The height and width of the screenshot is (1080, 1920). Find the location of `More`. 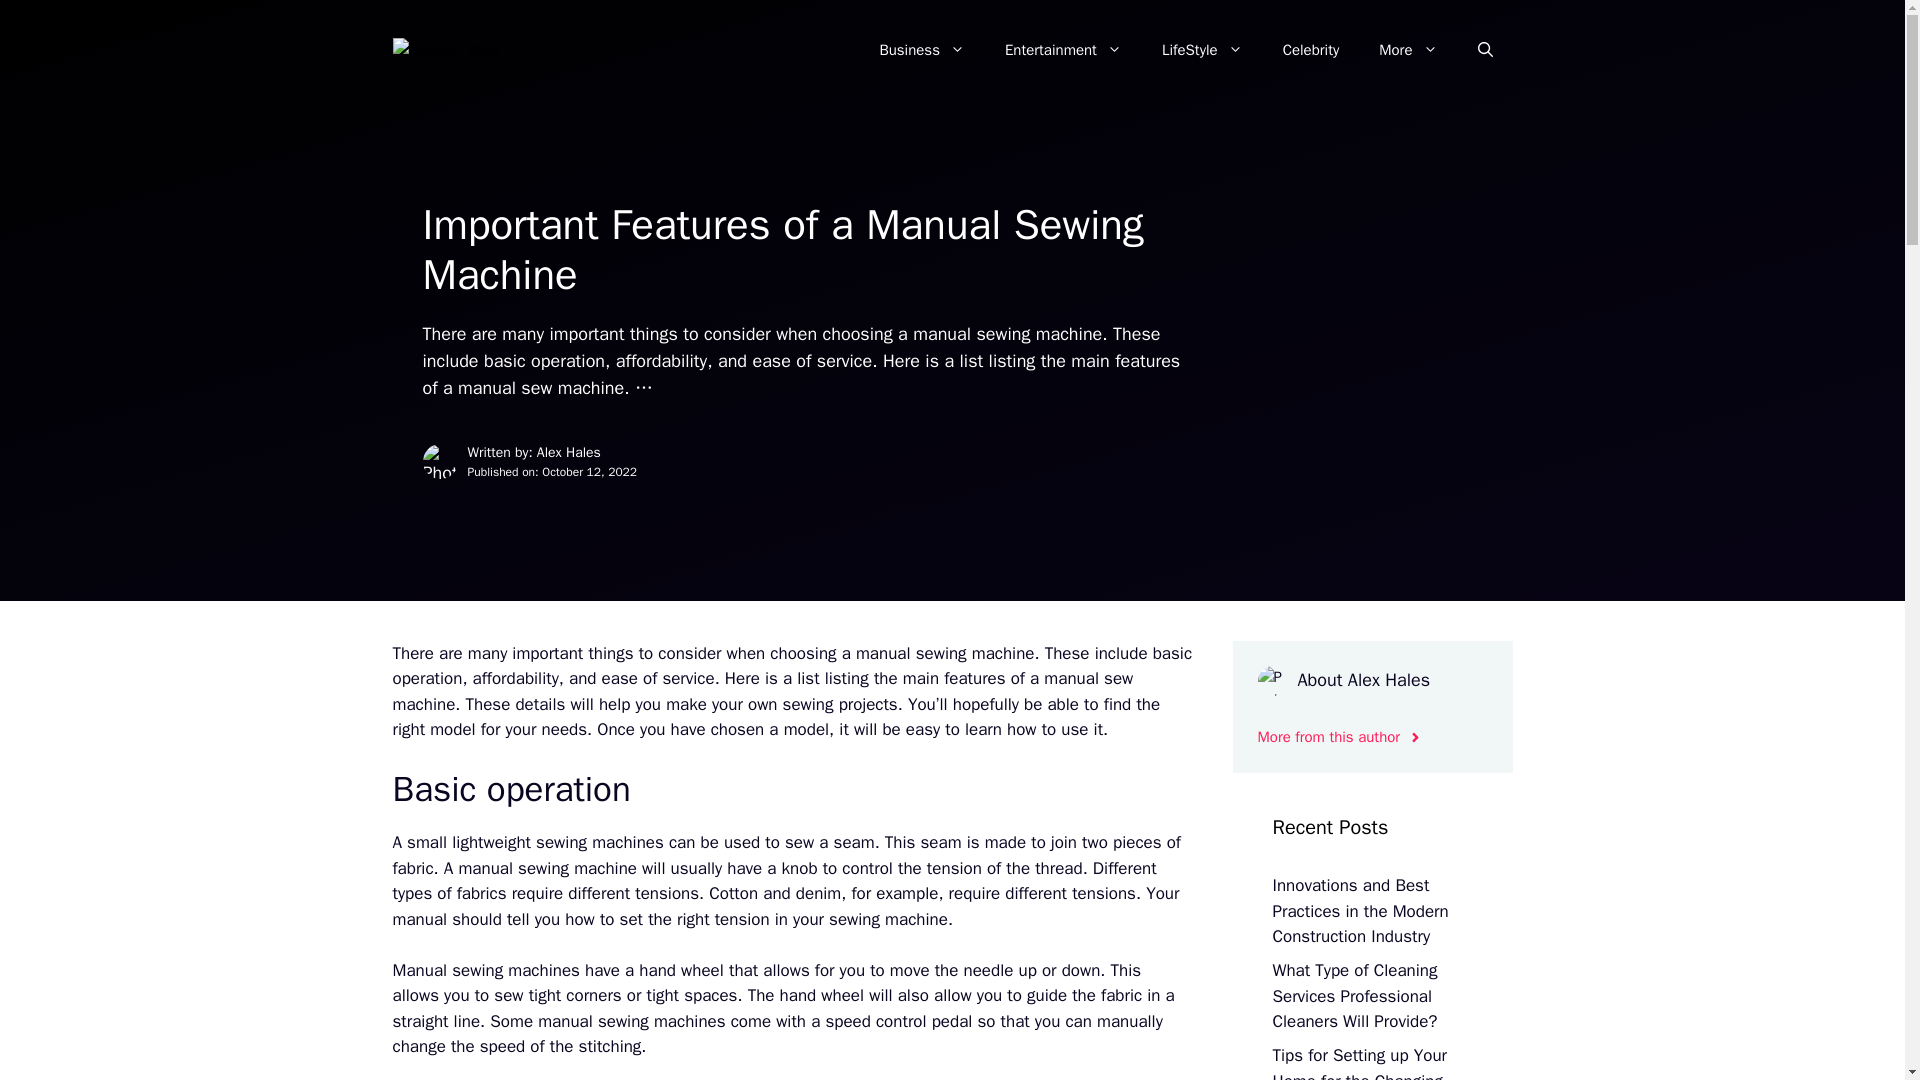

More is located at coordinates (1408, 50).